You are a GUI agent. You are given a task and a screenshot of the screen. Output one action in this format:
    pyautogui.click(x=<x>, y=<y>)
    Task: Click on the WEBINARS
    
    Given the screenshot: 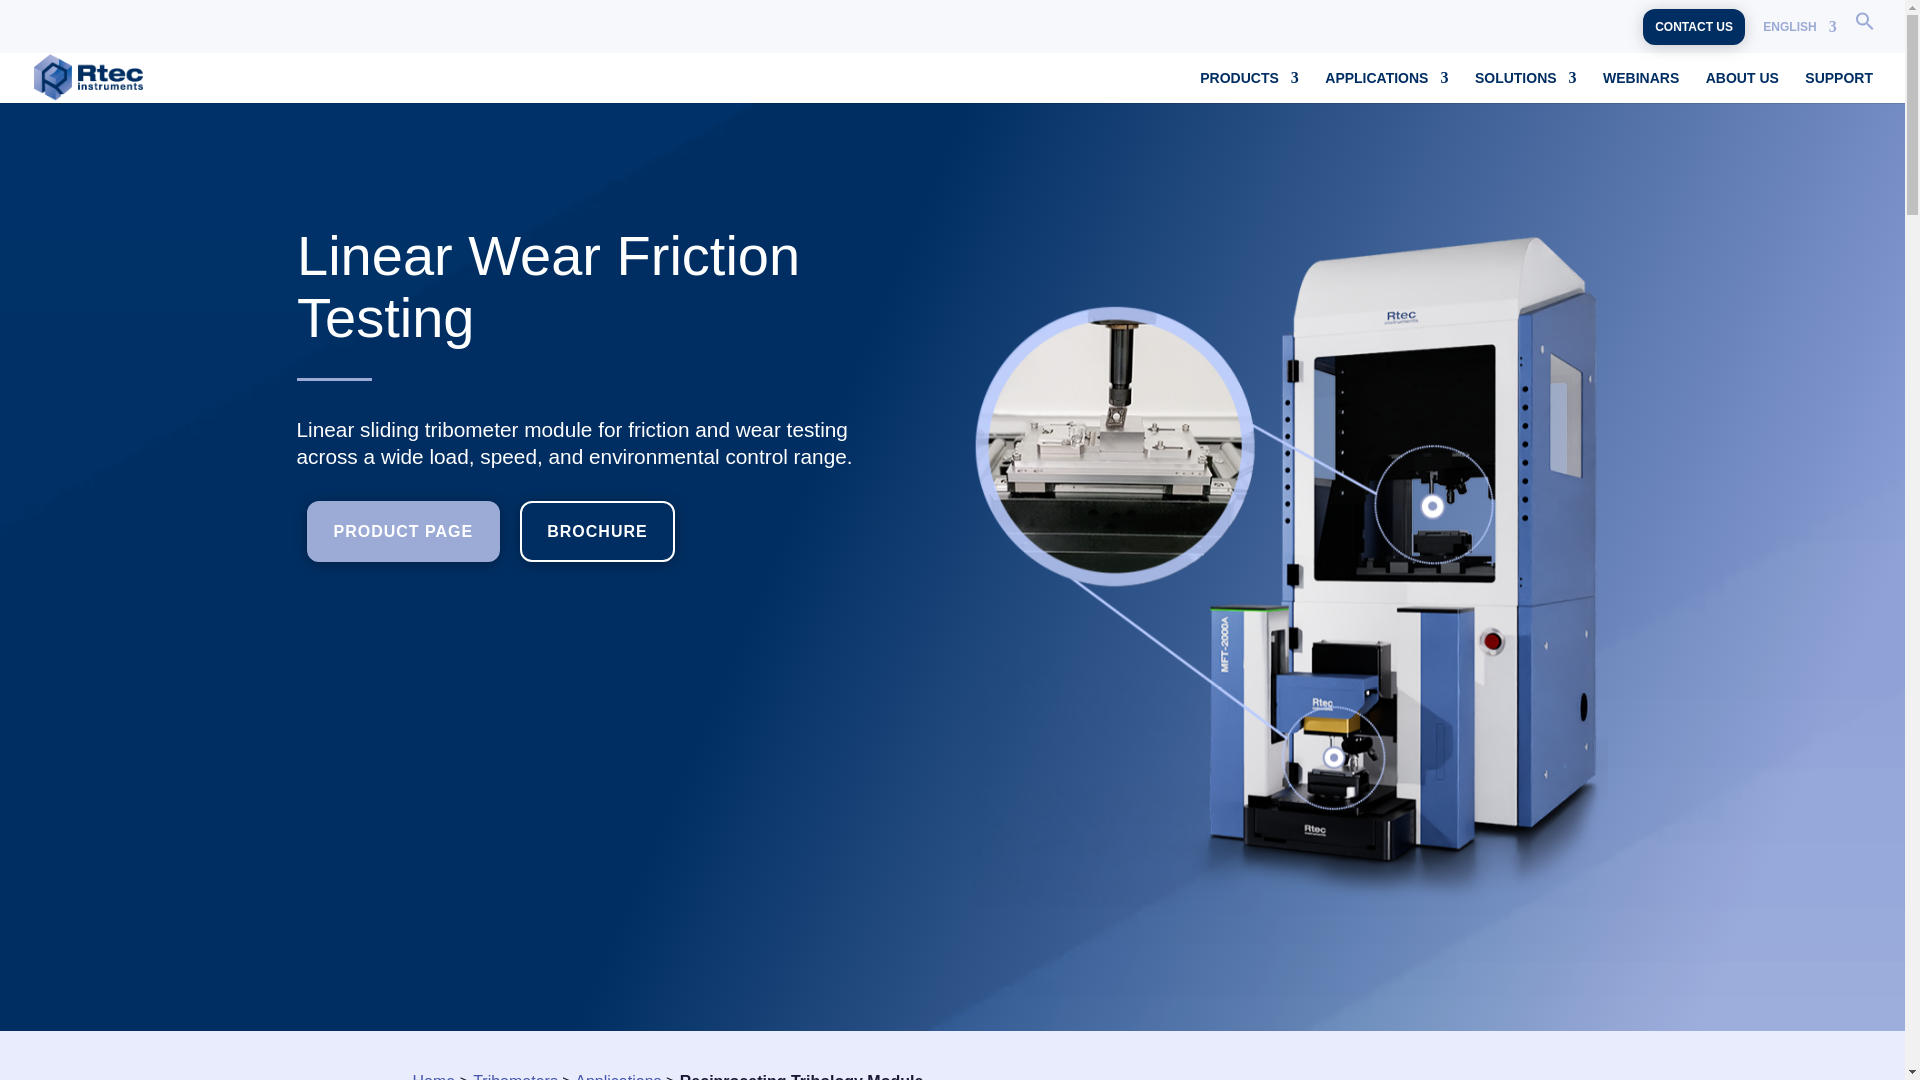 What is the action you would take?
    pyautogui.click(x=1640, y=86)
    